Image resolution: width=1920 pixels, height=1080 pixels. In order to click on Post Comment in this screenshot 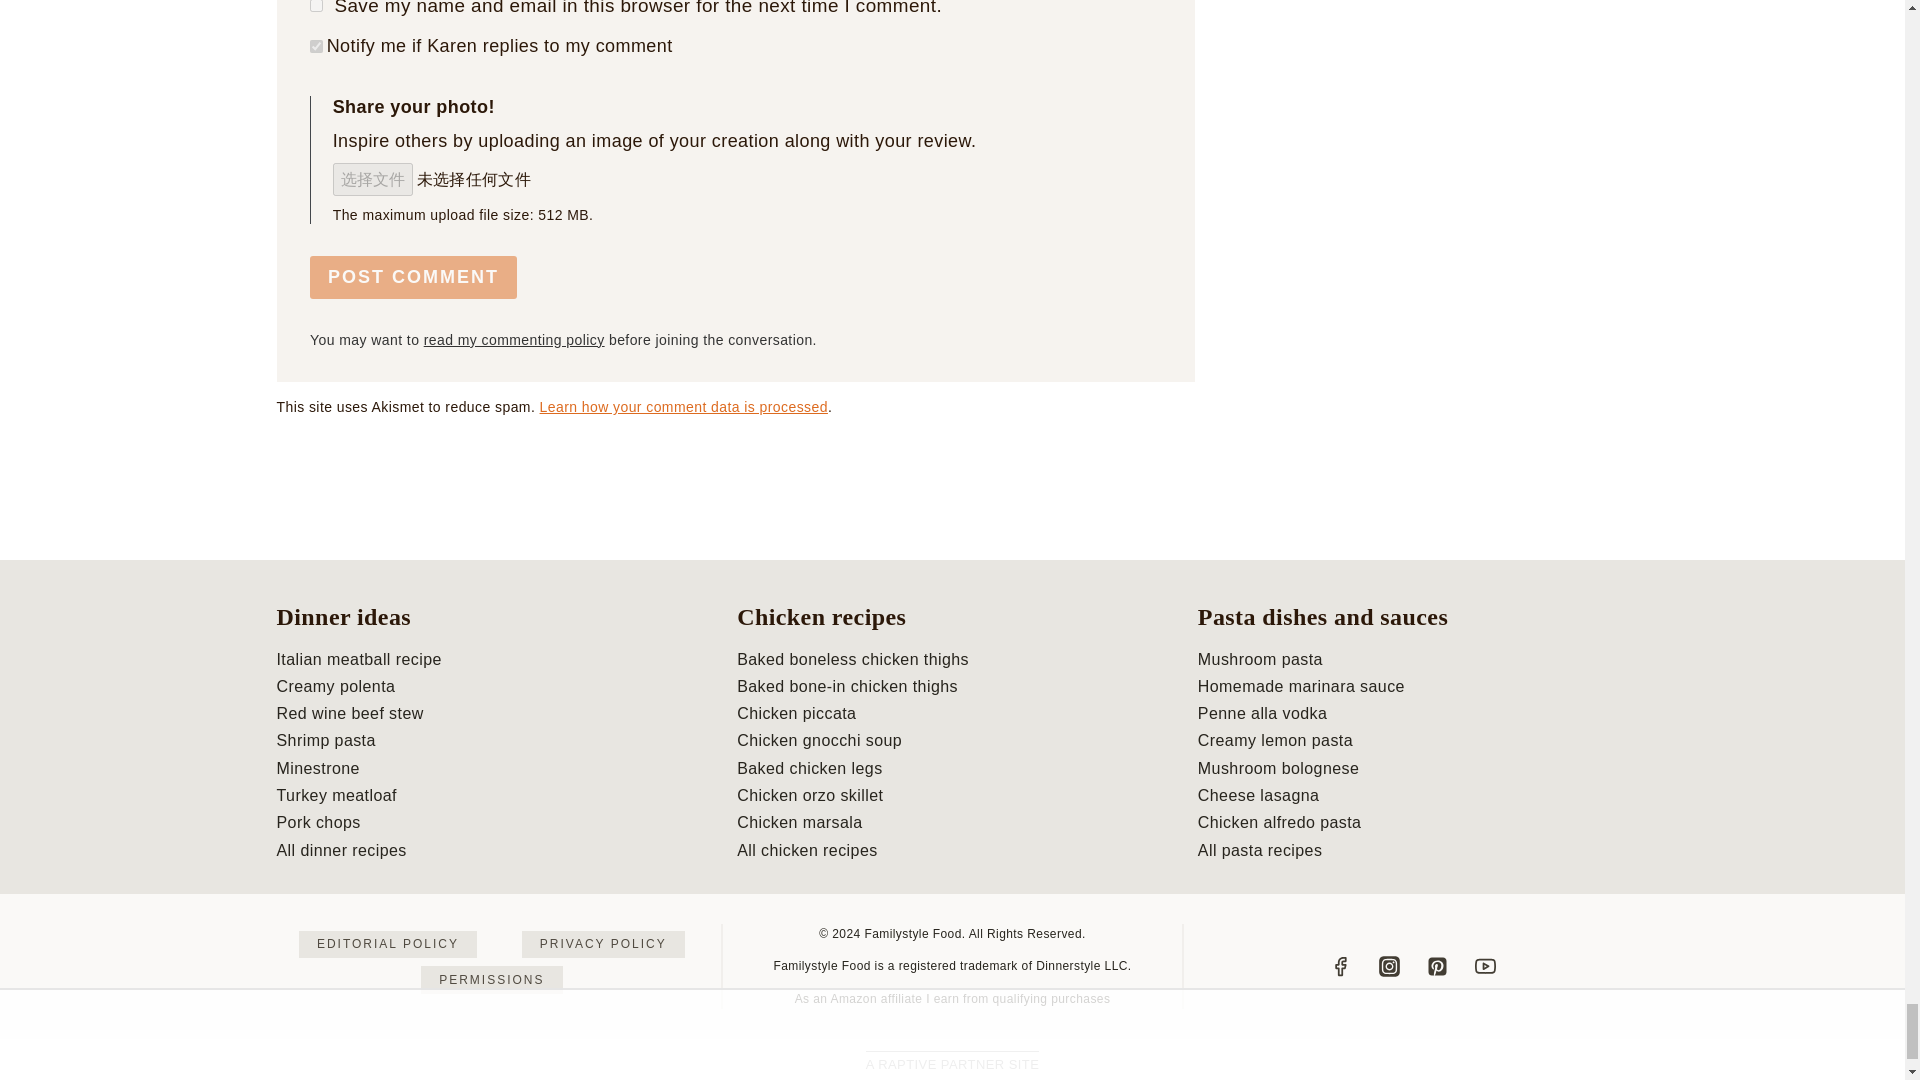, I will do `click(412, 277)`.